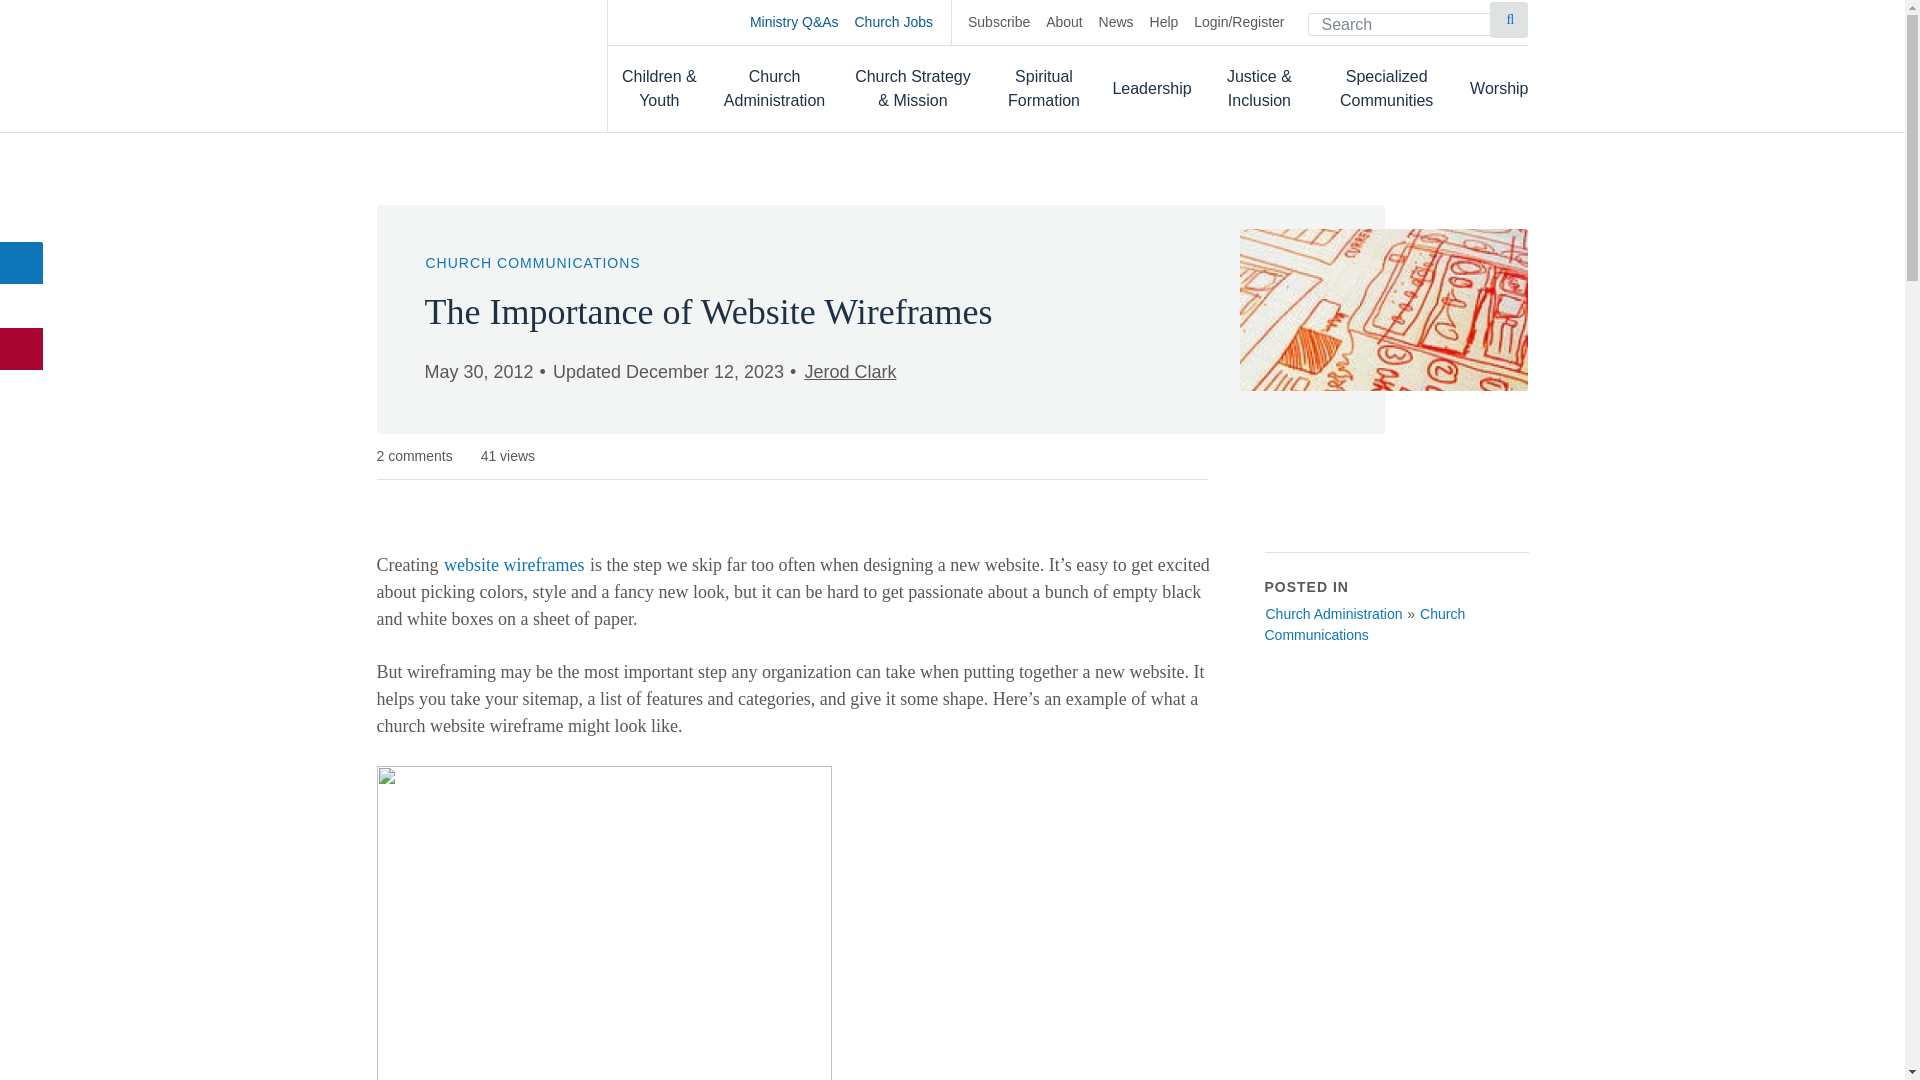  What do you see at coordinates (998, 22) in the screenshot?
I see `Subscribe` at bounding box center [998, 22].